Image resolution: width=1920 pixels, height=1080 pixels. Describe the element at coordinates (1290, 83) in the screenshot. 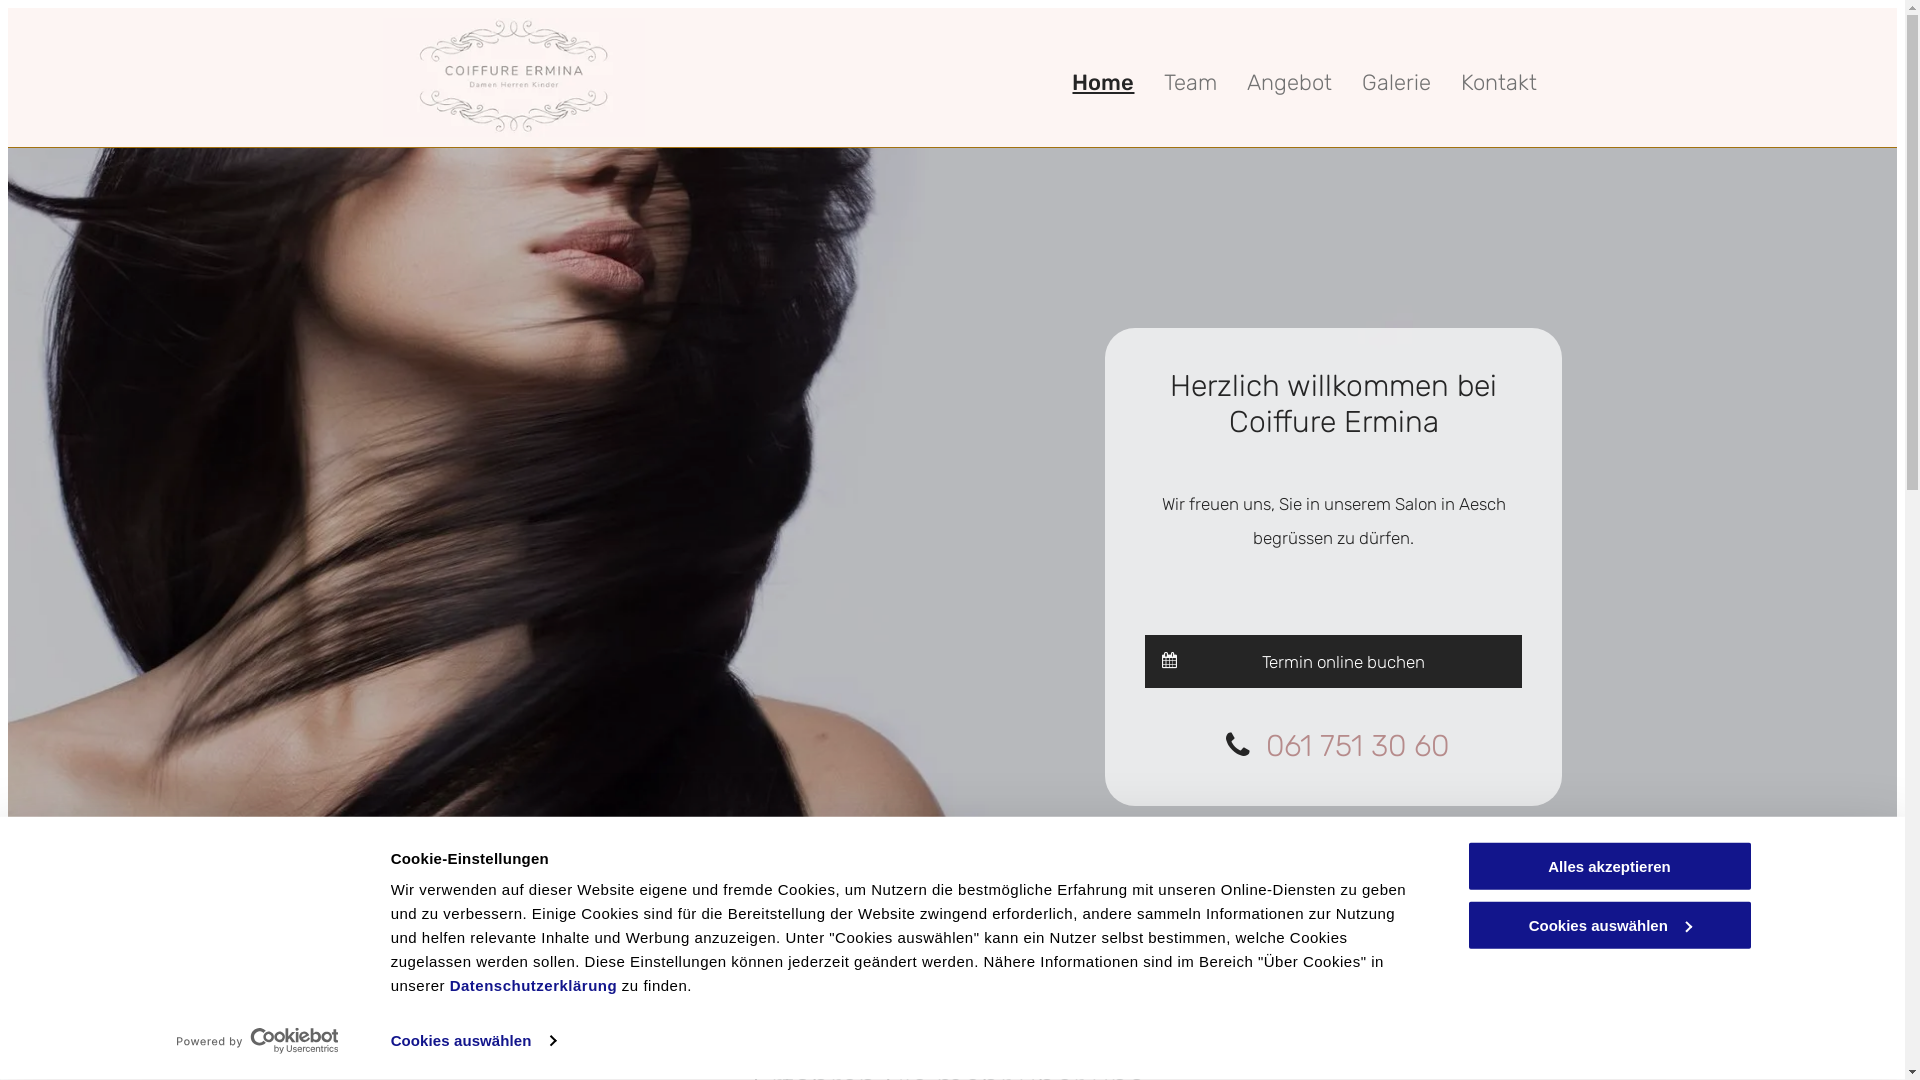

I see `Angebot` at that location.